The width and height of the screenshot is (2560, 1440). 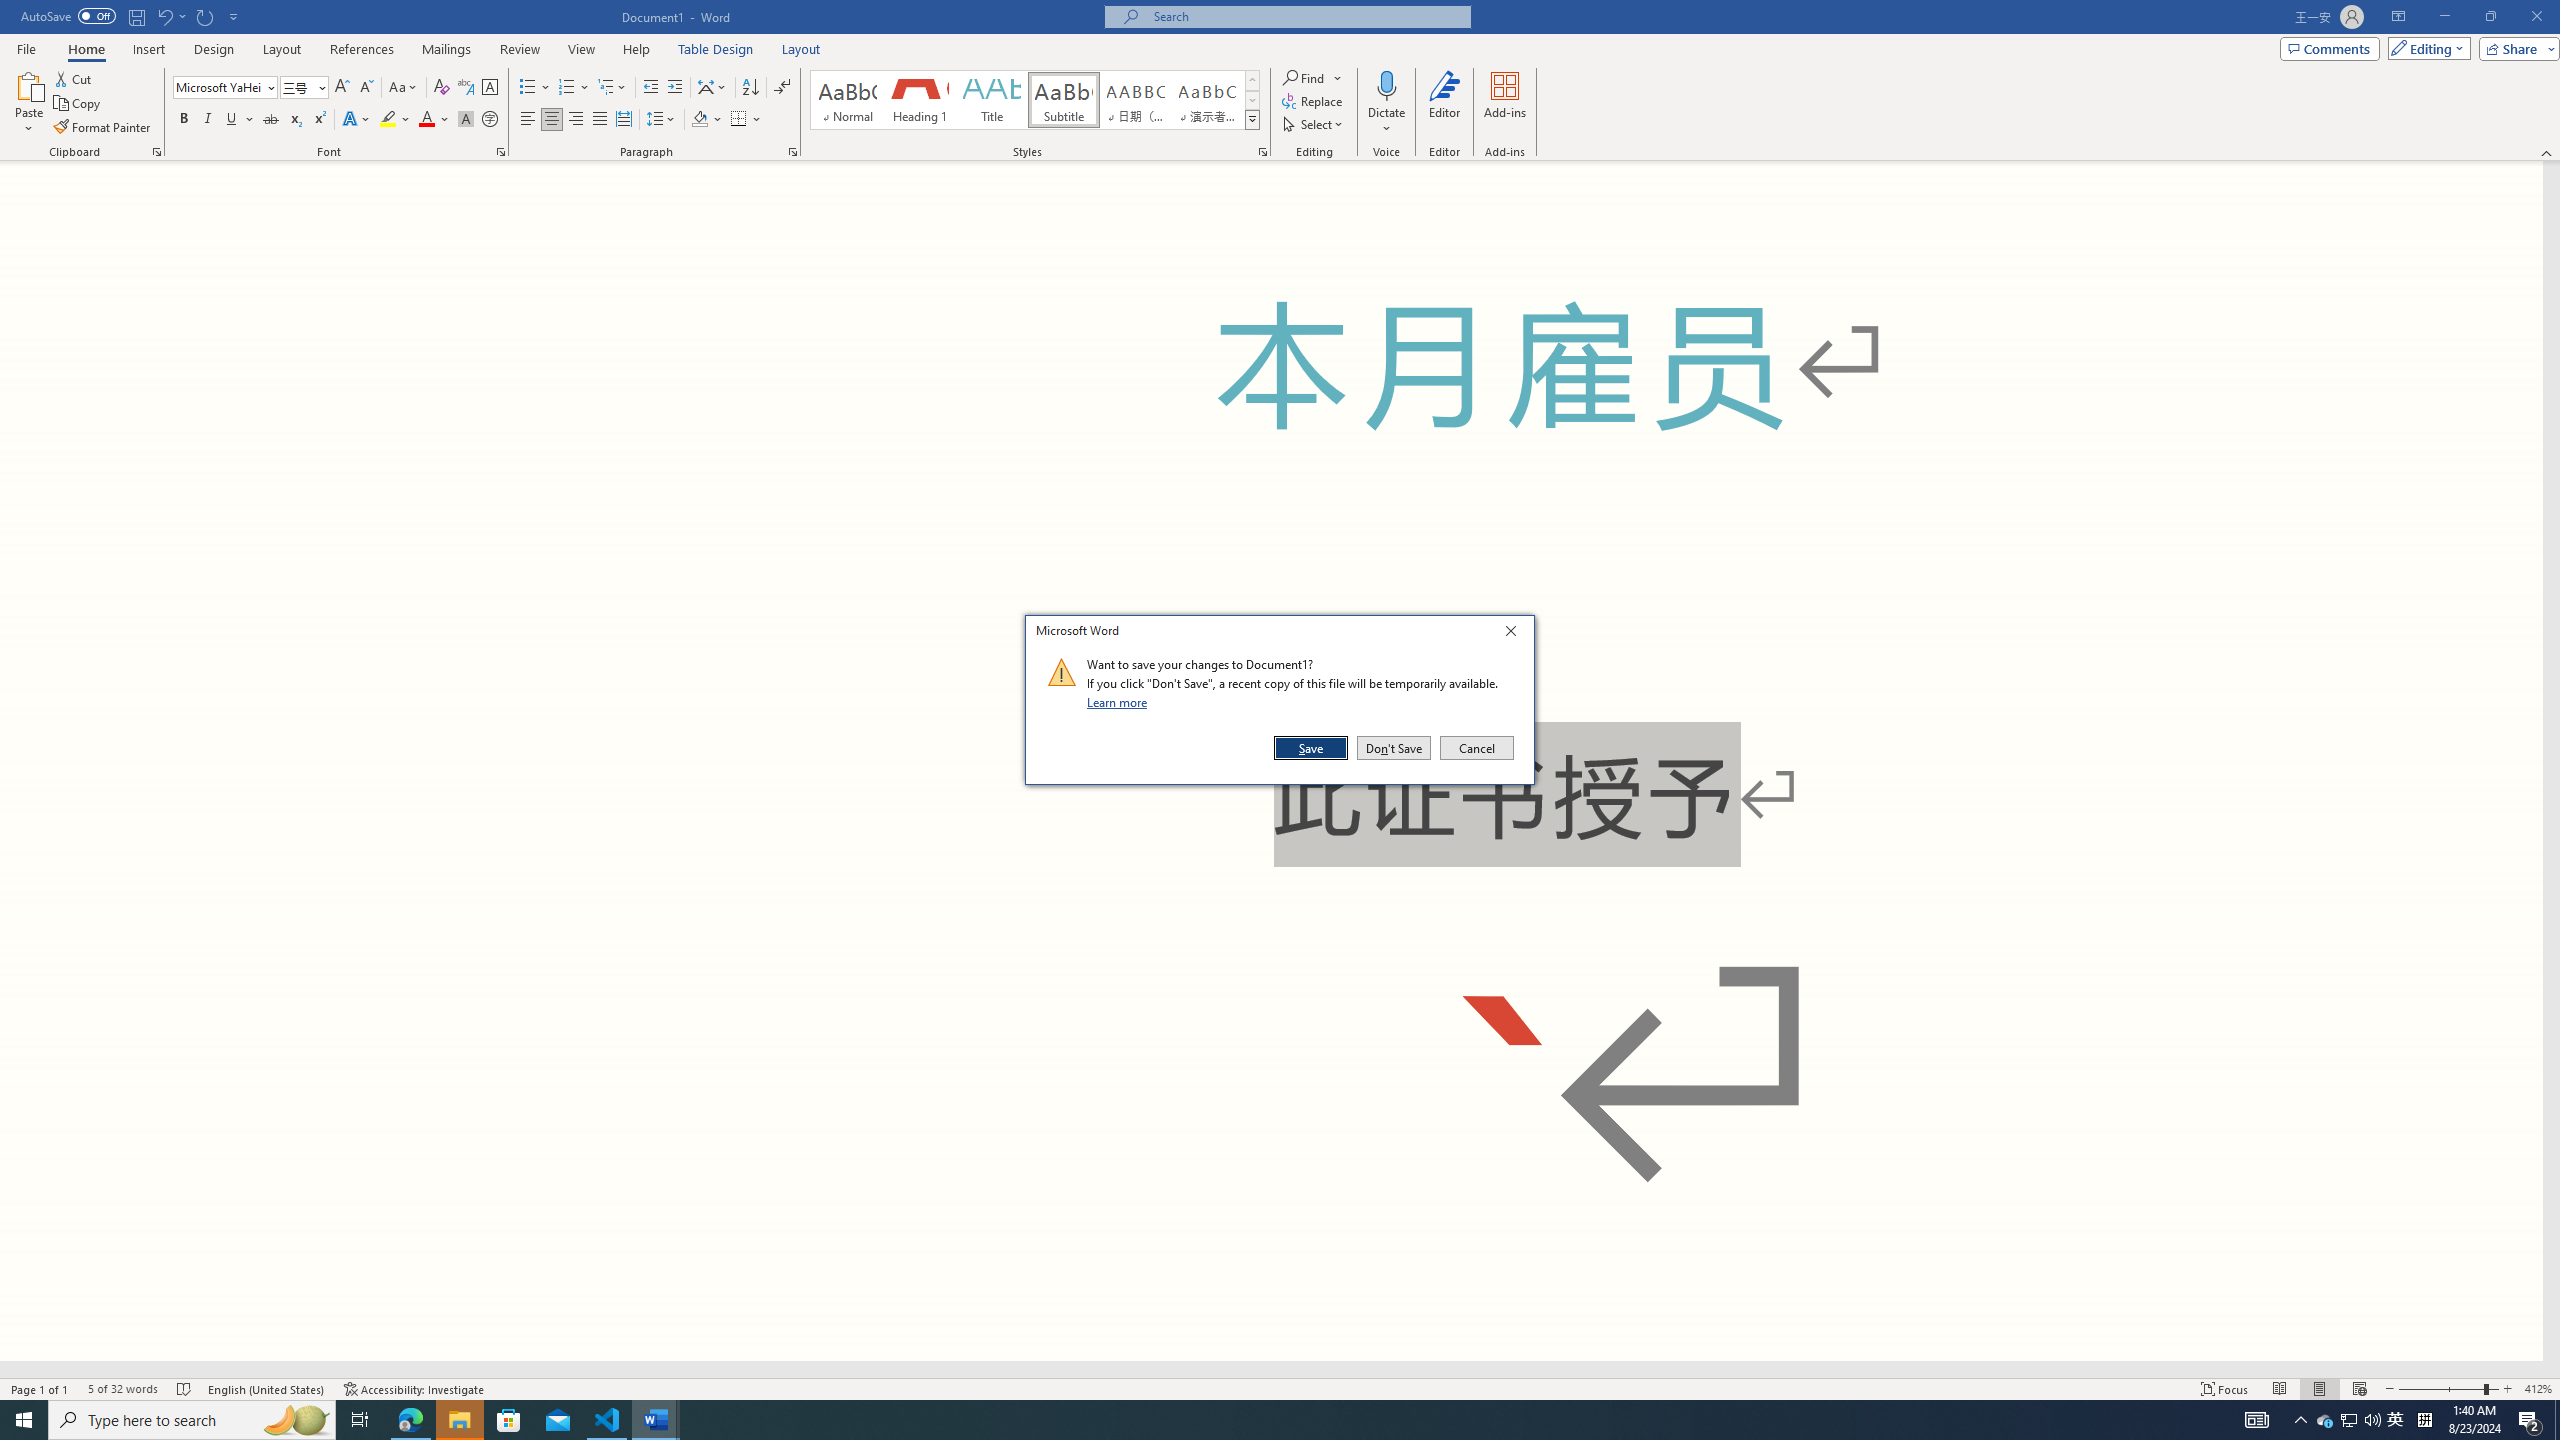 What do you see at coordinates (600, 120) in the screenshot?
I see `Justify` at bounding box center [600, 120].